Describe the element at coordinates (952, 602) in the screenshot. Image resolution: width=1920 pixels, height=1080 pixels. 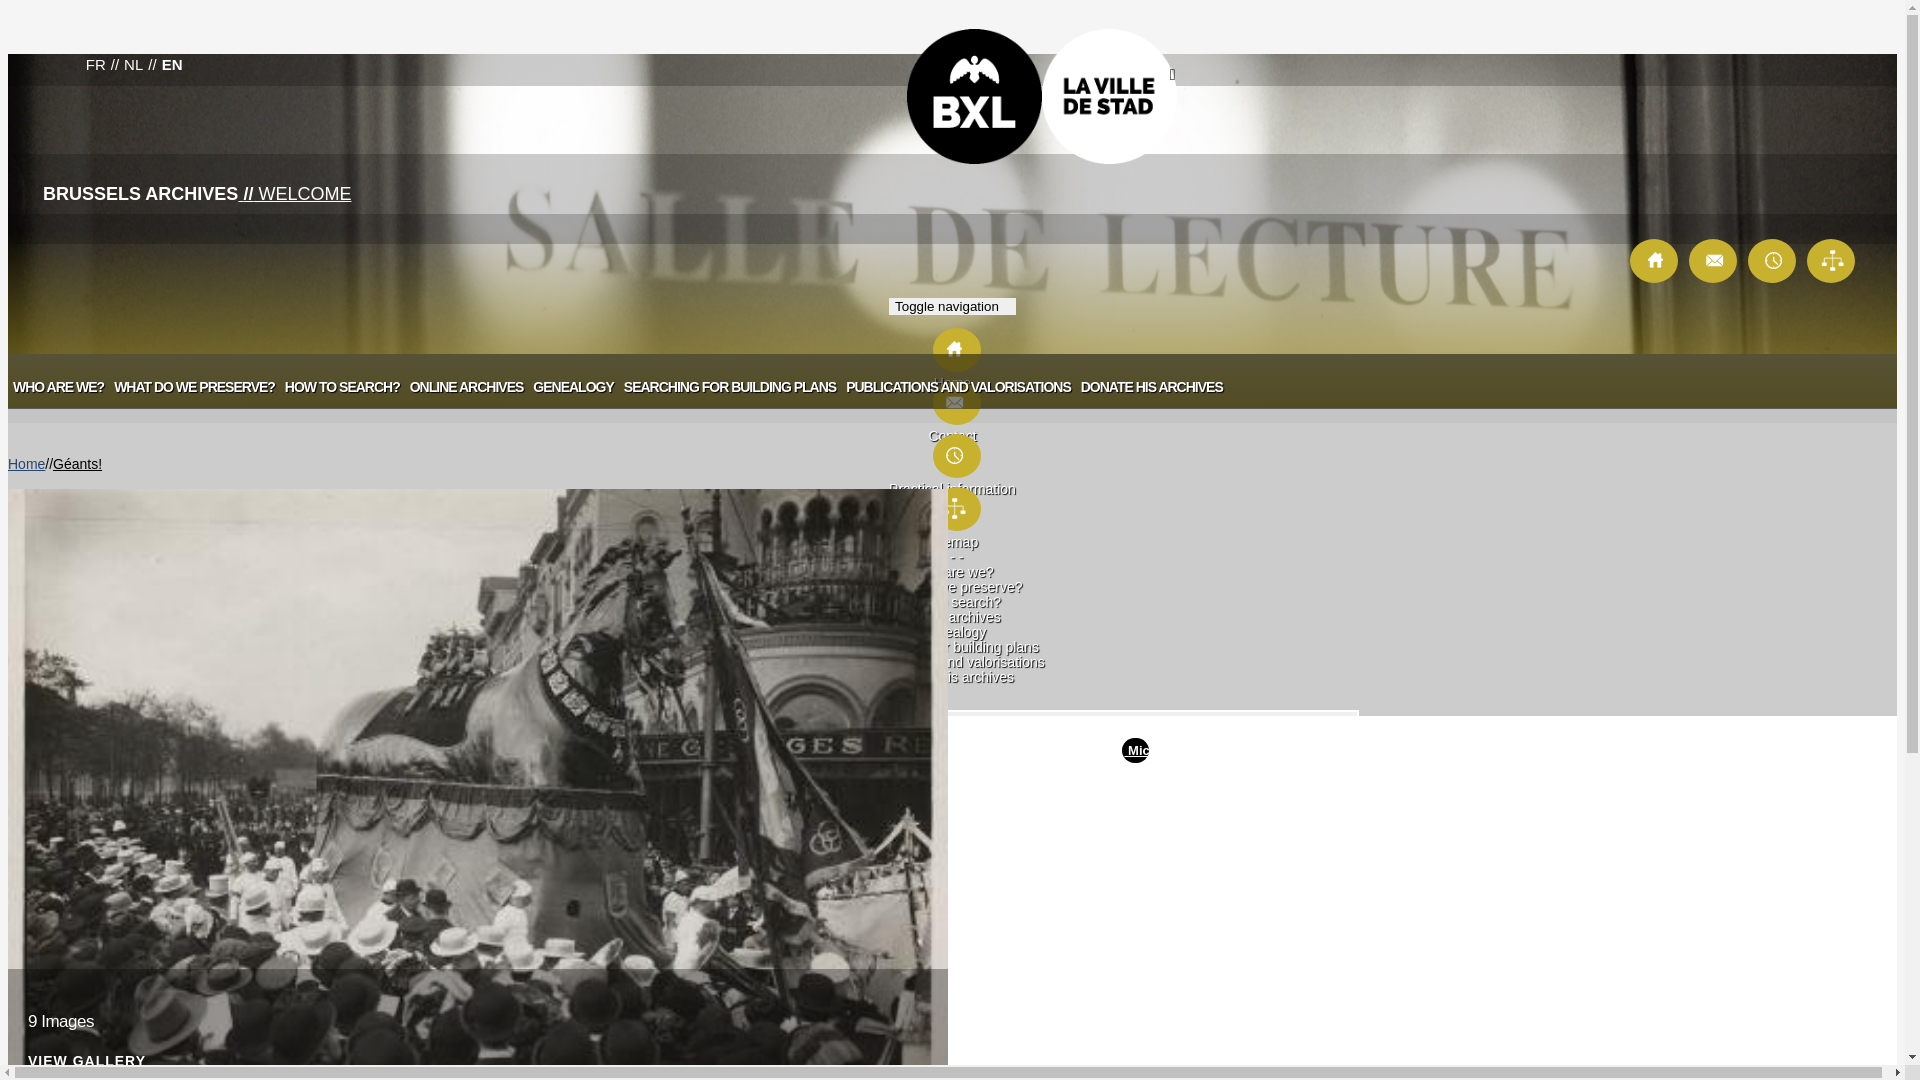
I see `How to search?` at that location.